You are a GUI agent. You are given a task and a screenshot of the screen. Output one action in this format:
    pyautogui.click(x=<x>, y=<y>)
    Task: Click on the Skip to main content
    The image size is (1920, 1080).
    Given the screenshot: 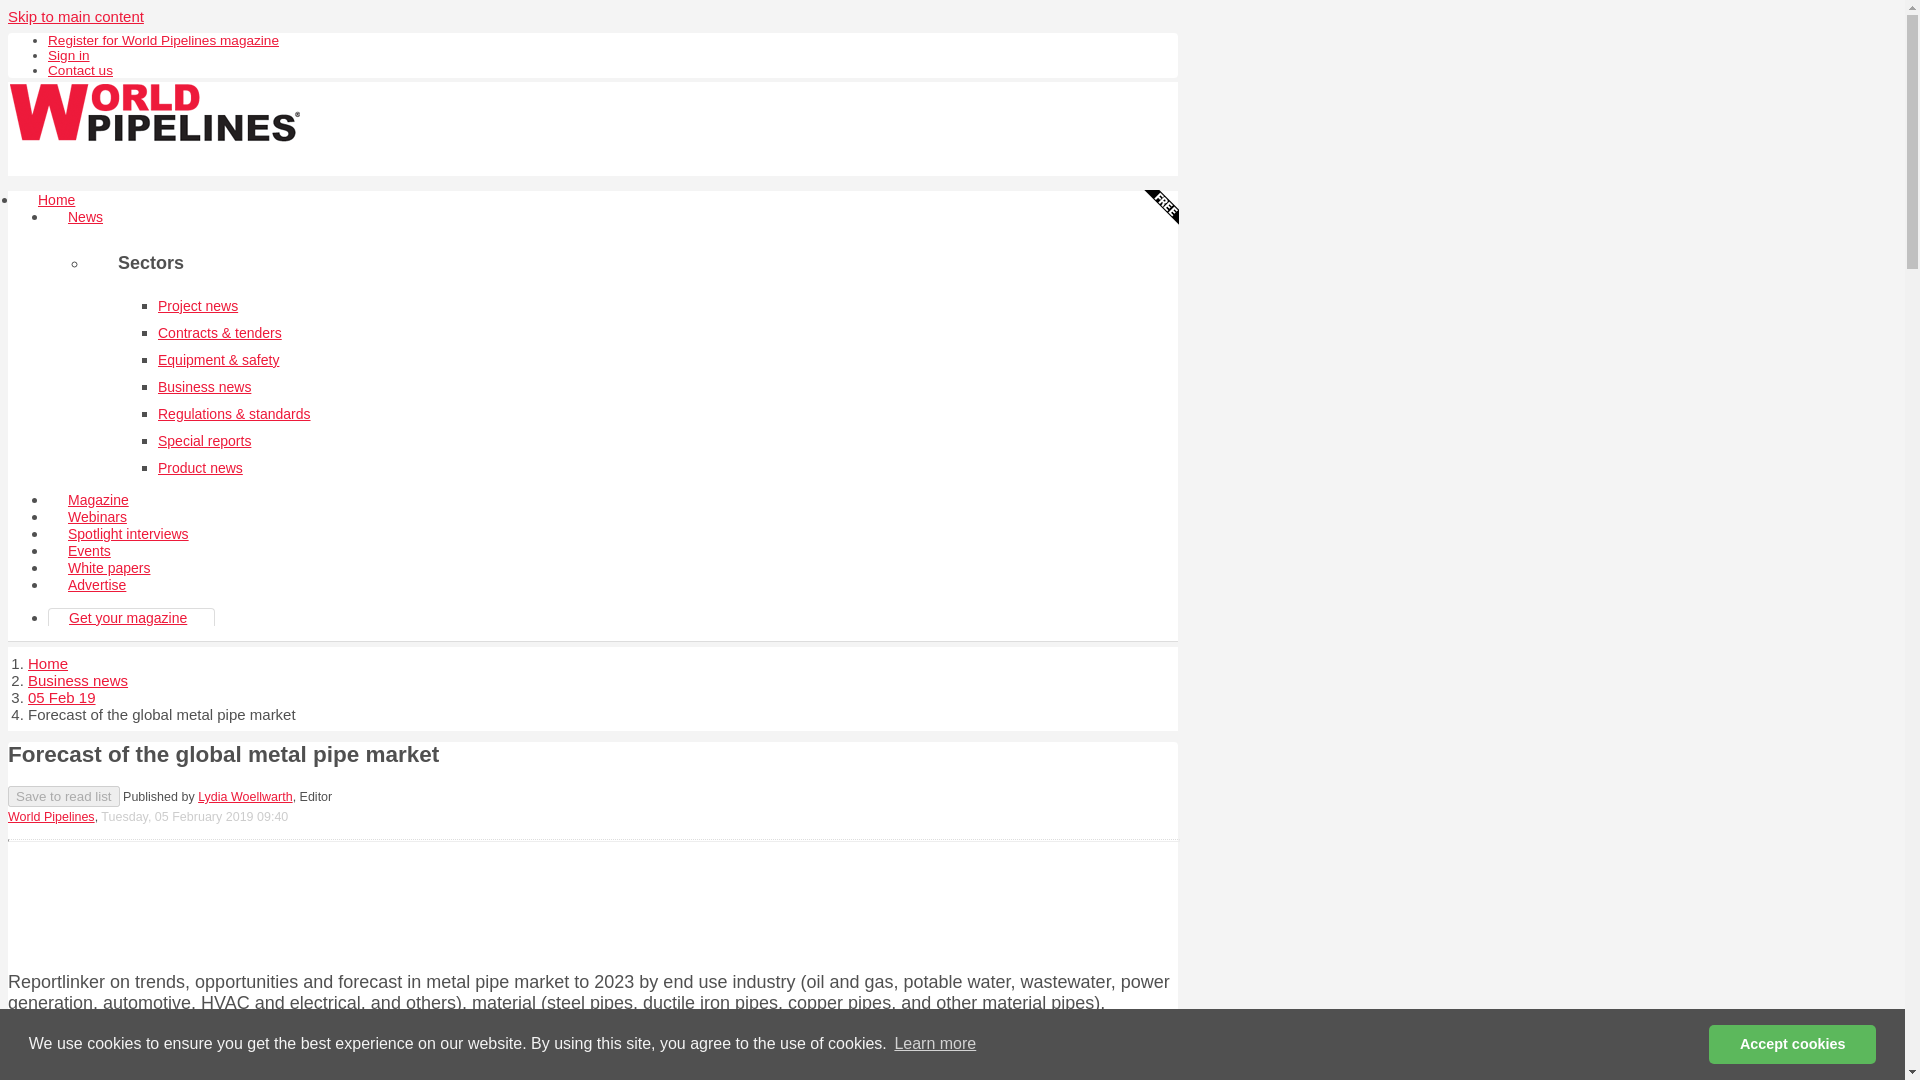 What is the action you would take?
    pyautogui.click(x=76, y=16)
    